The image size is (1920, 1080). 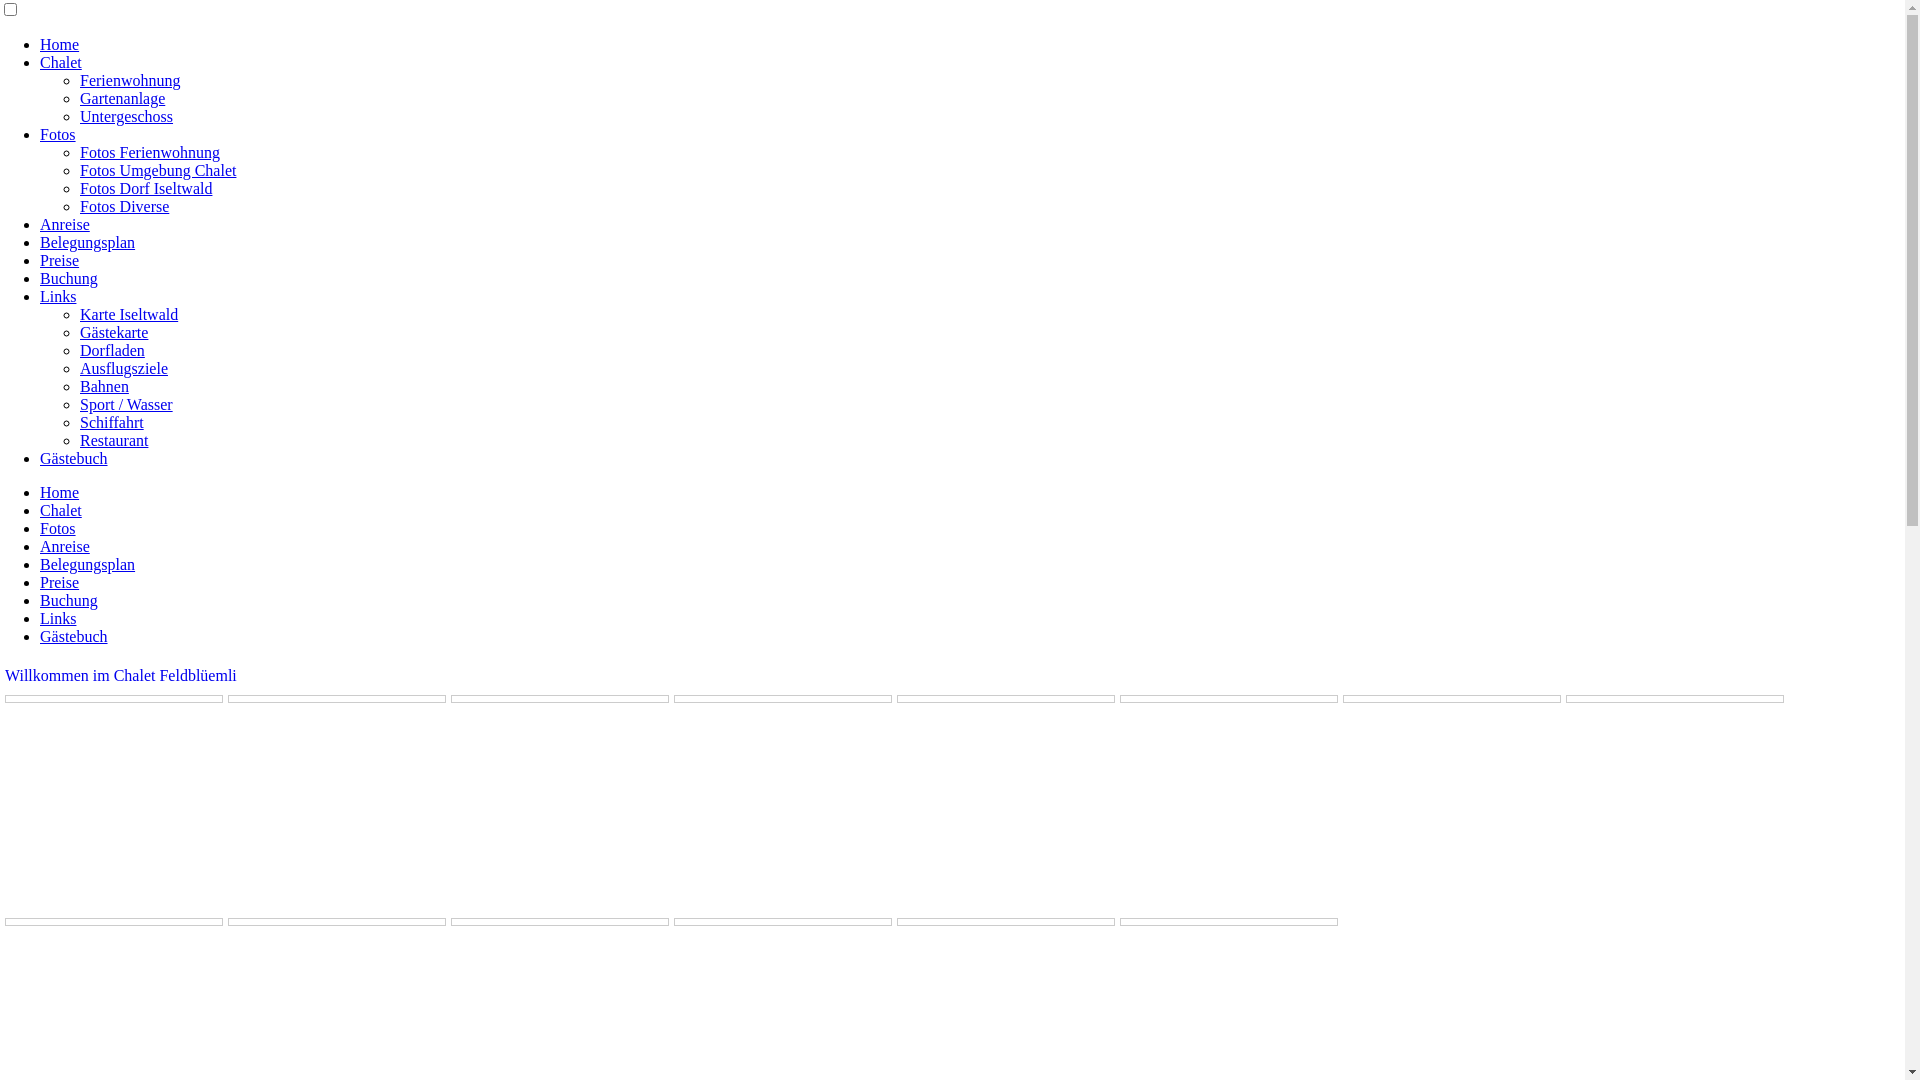 I want to click on Fotos Ferienwohnung, so click(x=150, y=152).